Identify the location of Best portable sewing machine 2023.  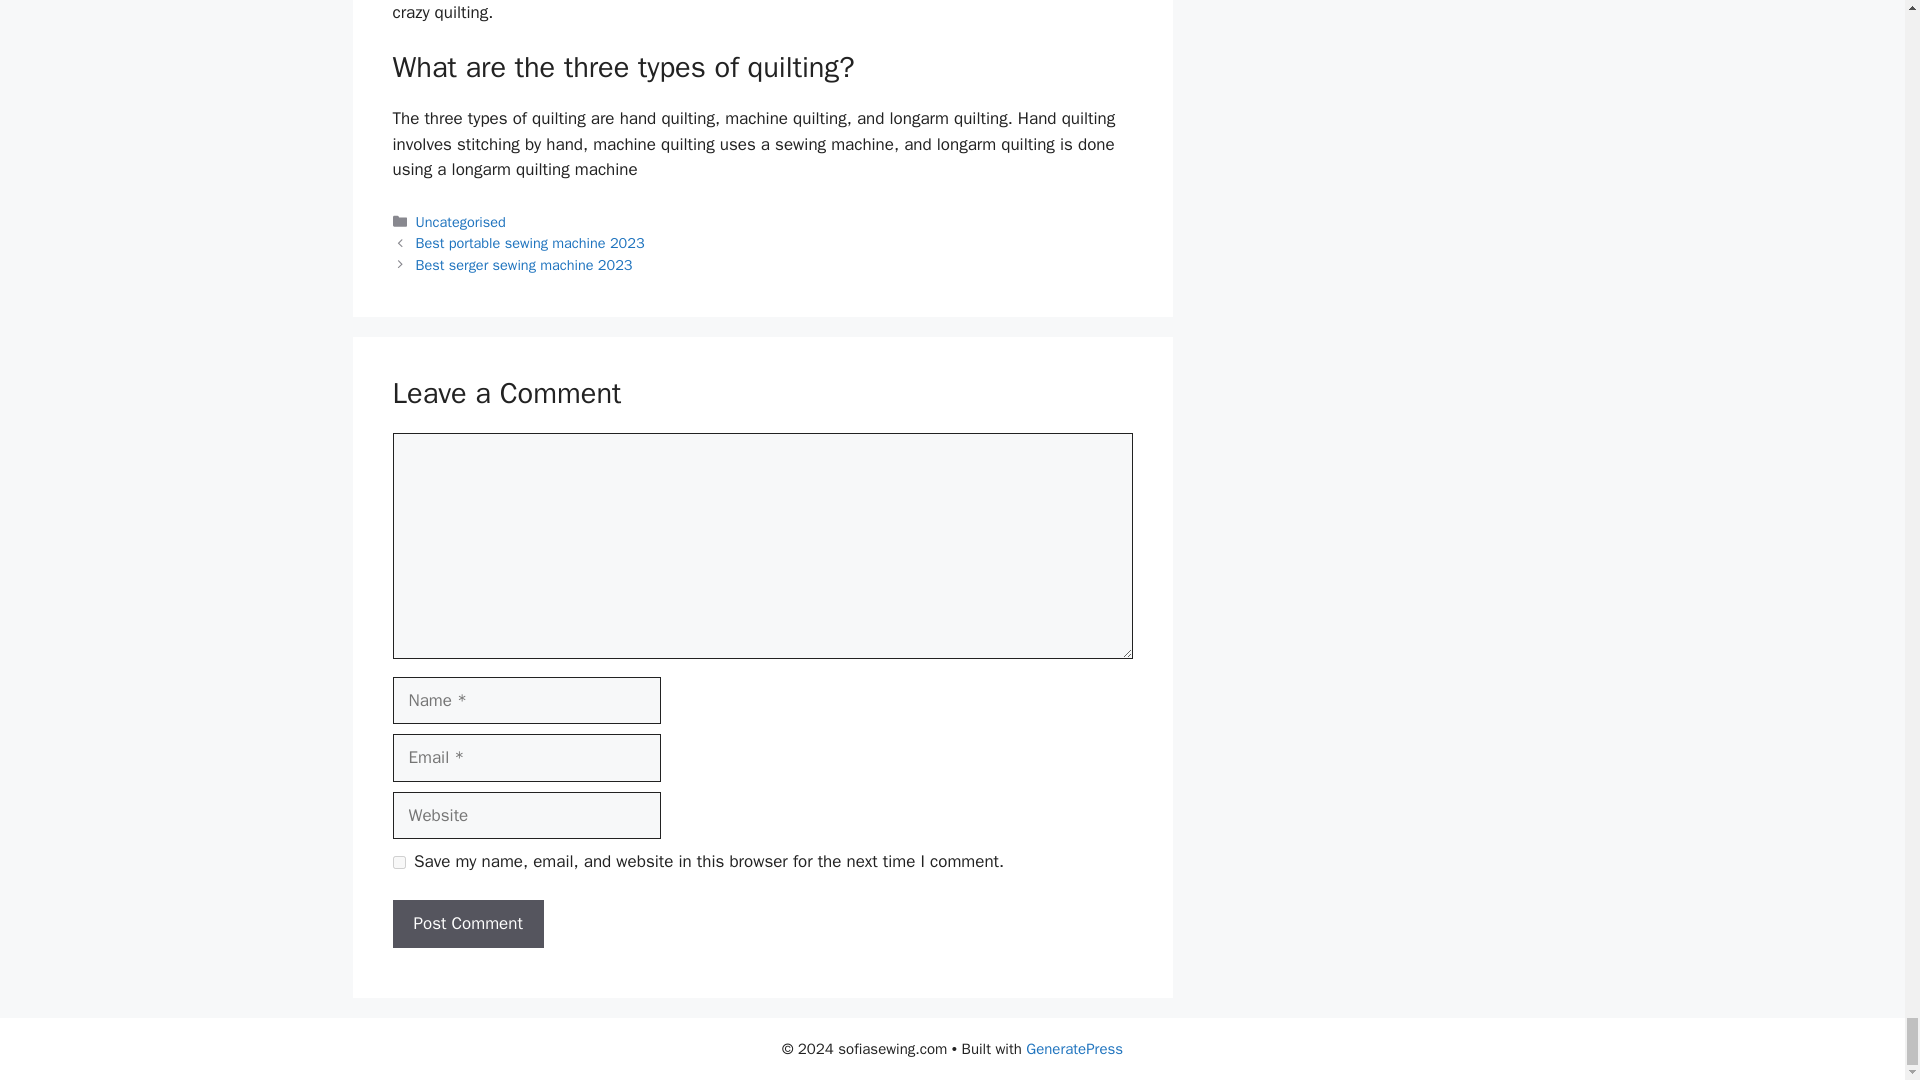
(530, 242).